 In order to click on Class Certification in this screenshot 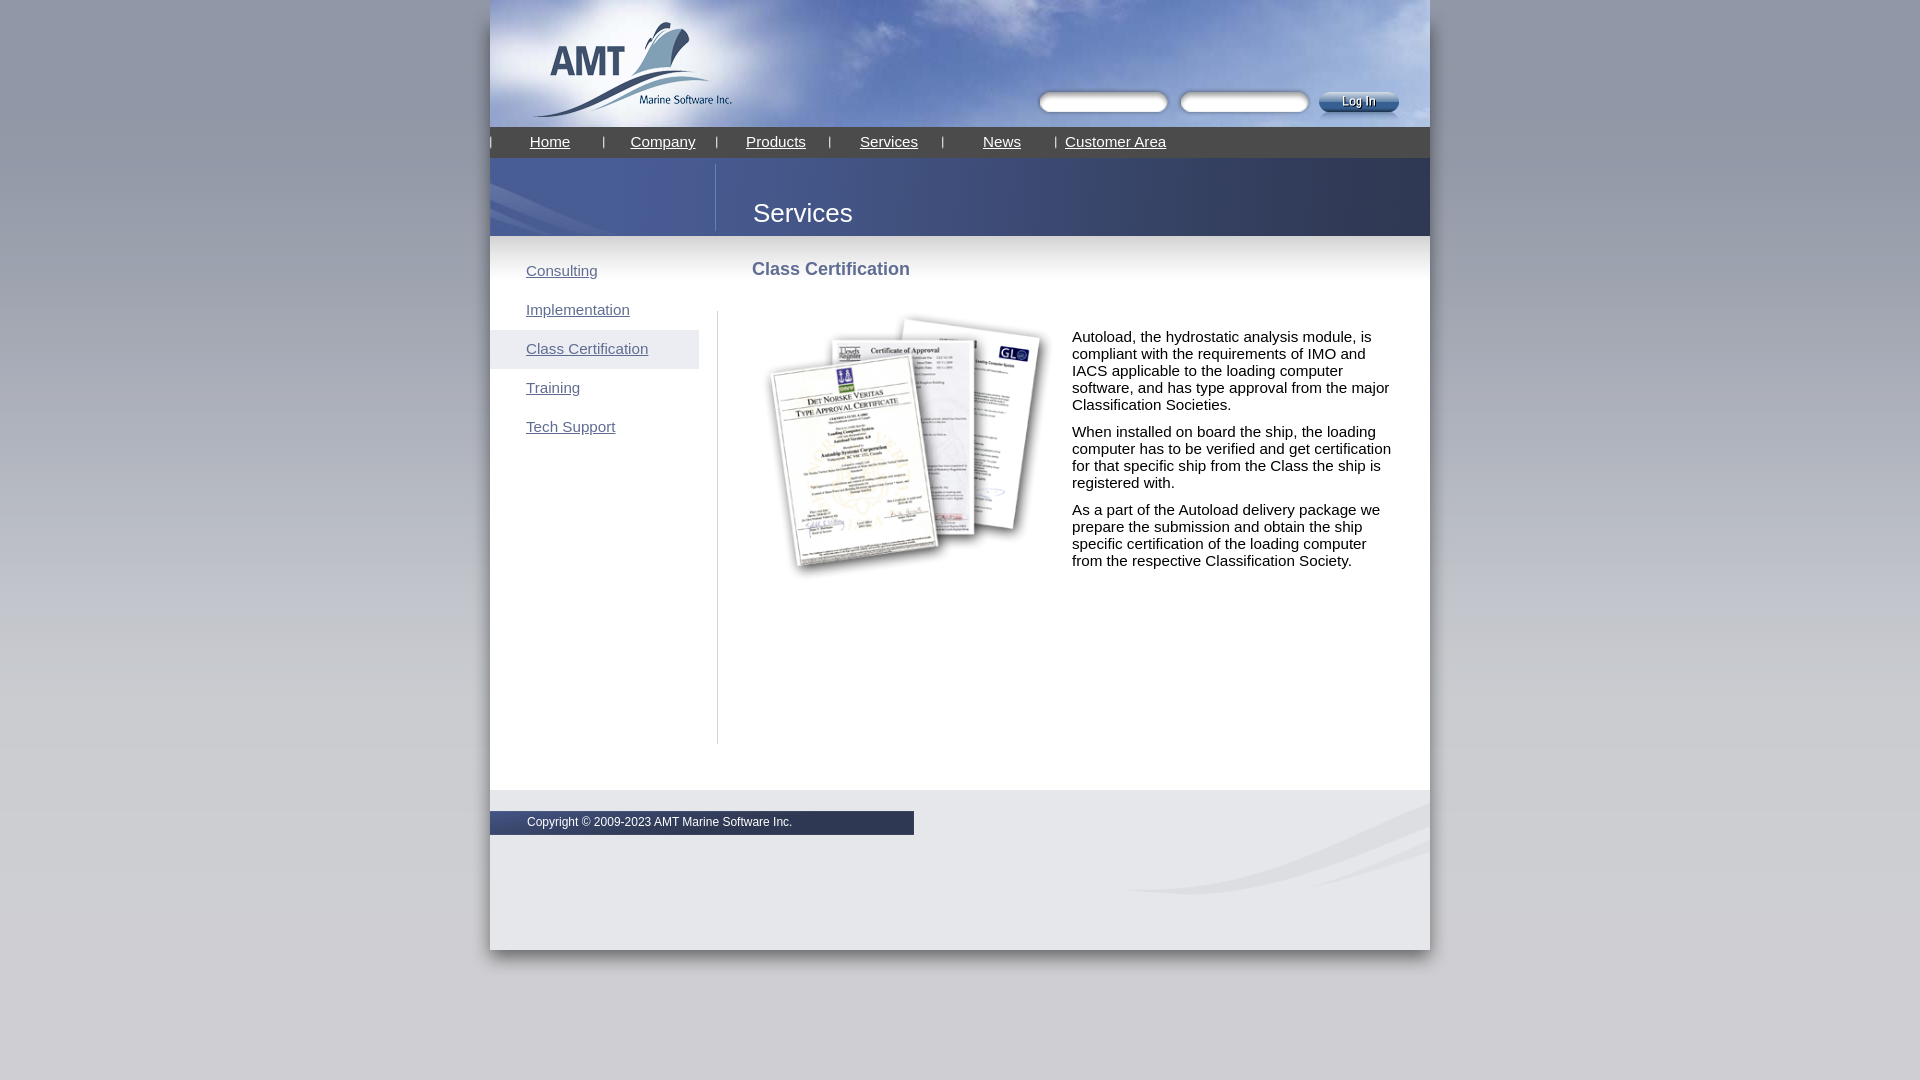, I will do `click(587, 348)`.